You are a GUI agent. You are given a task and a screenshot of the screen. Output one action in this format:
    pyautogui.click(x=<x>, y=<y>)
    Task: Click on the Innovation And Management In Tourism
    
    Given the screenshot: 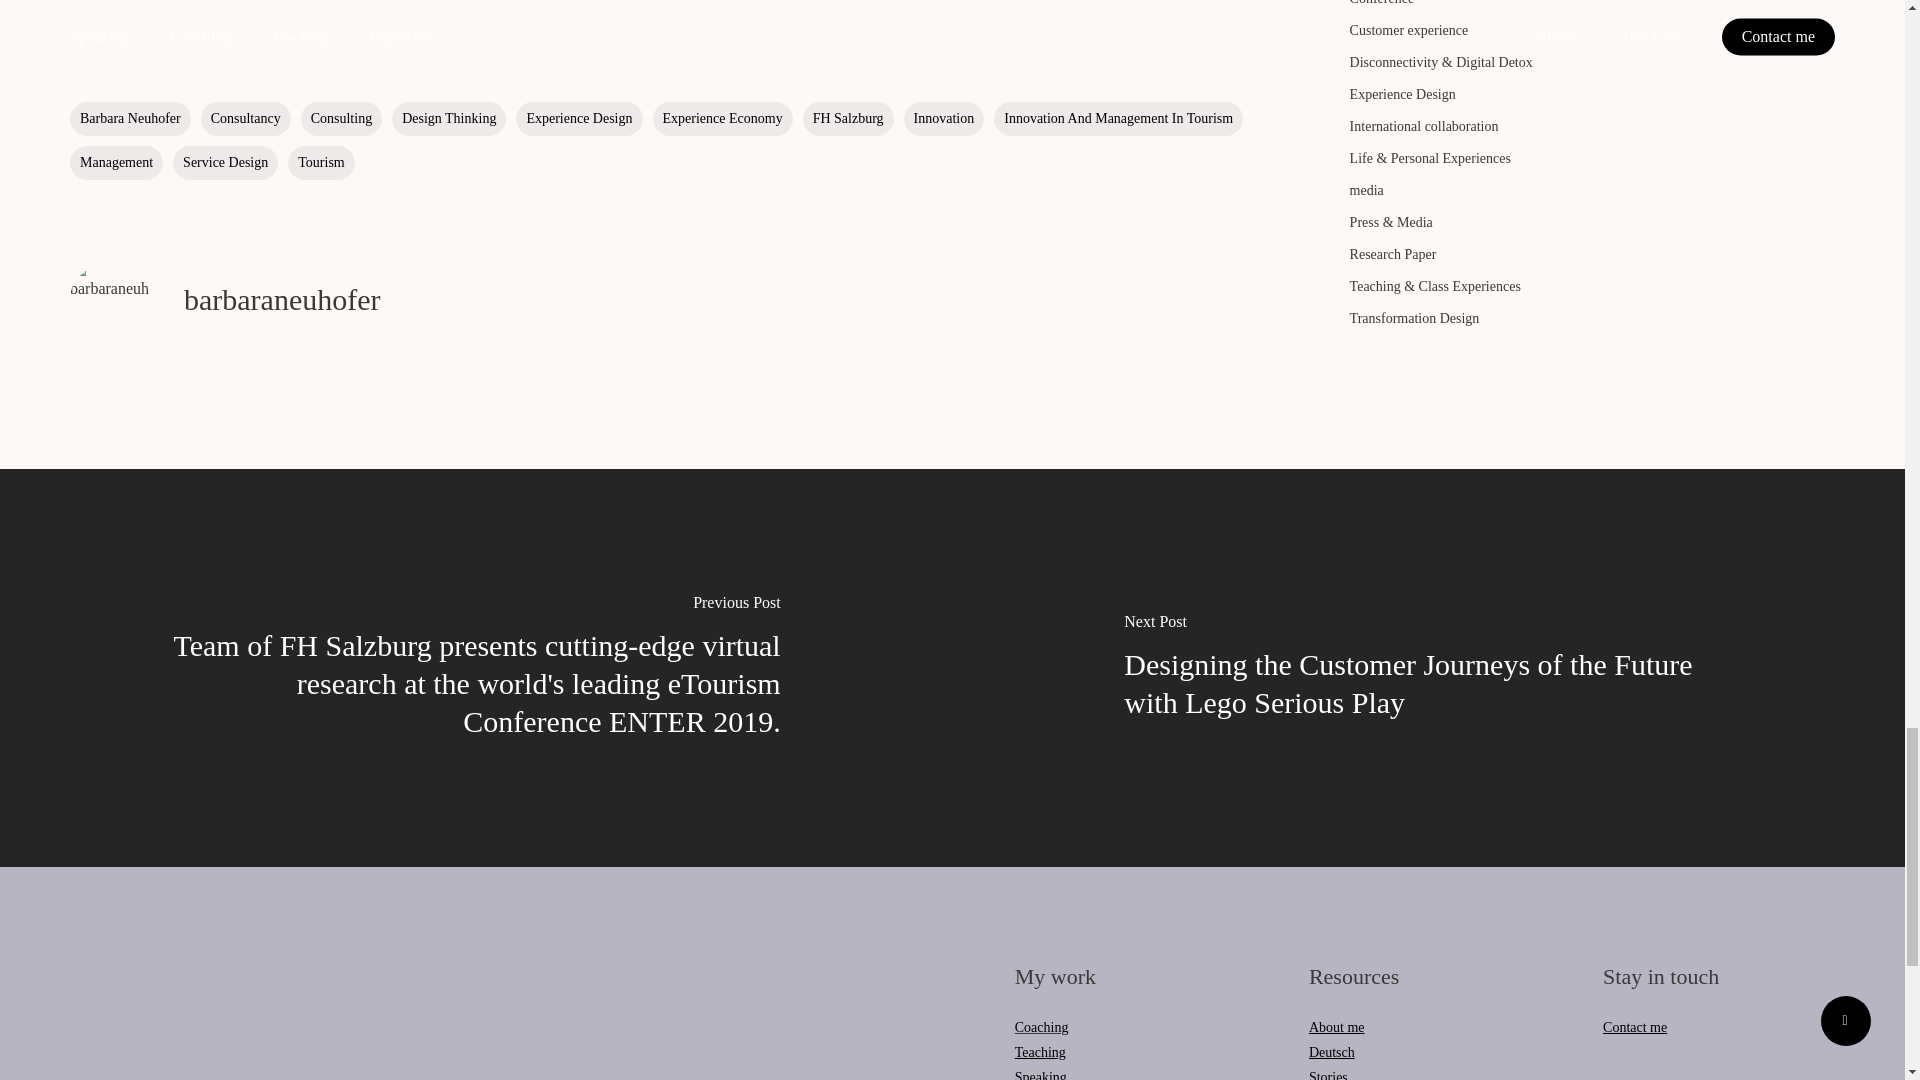 What is the action you would take?
    pyautogui.click(x=1118, y=118)
    